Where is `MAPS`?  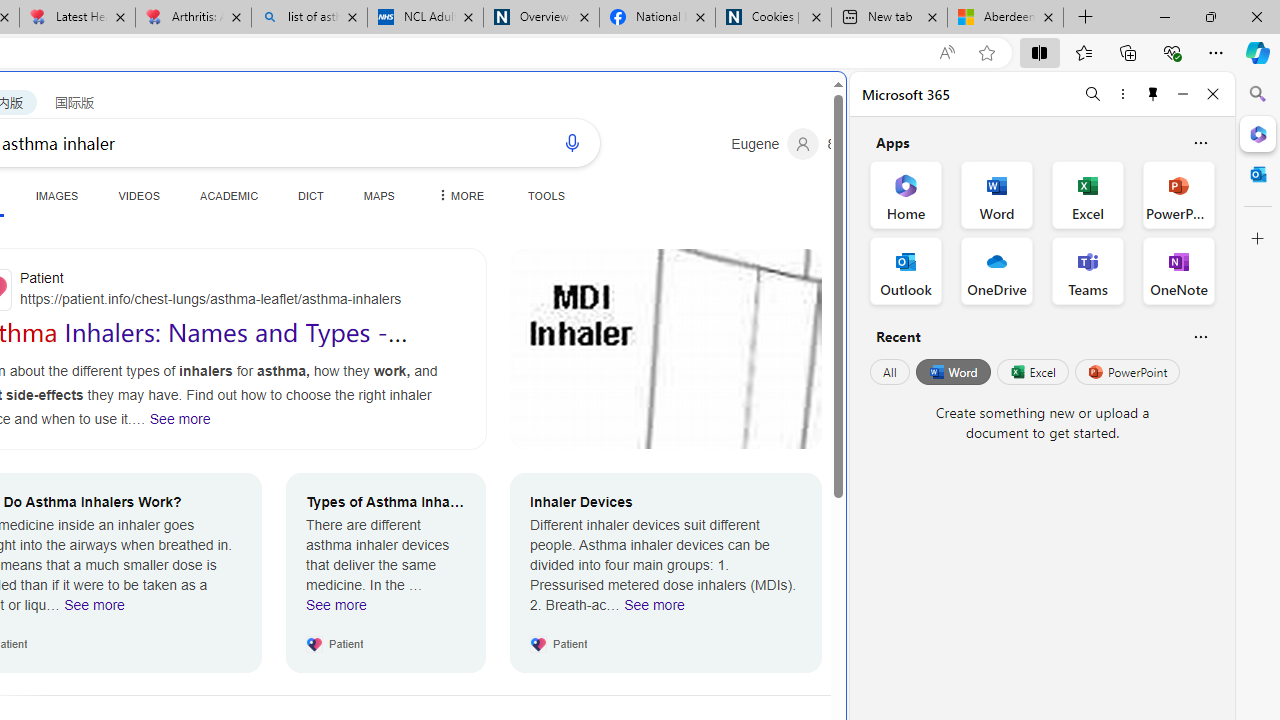 MAPS is located at coordinates (378, 195).